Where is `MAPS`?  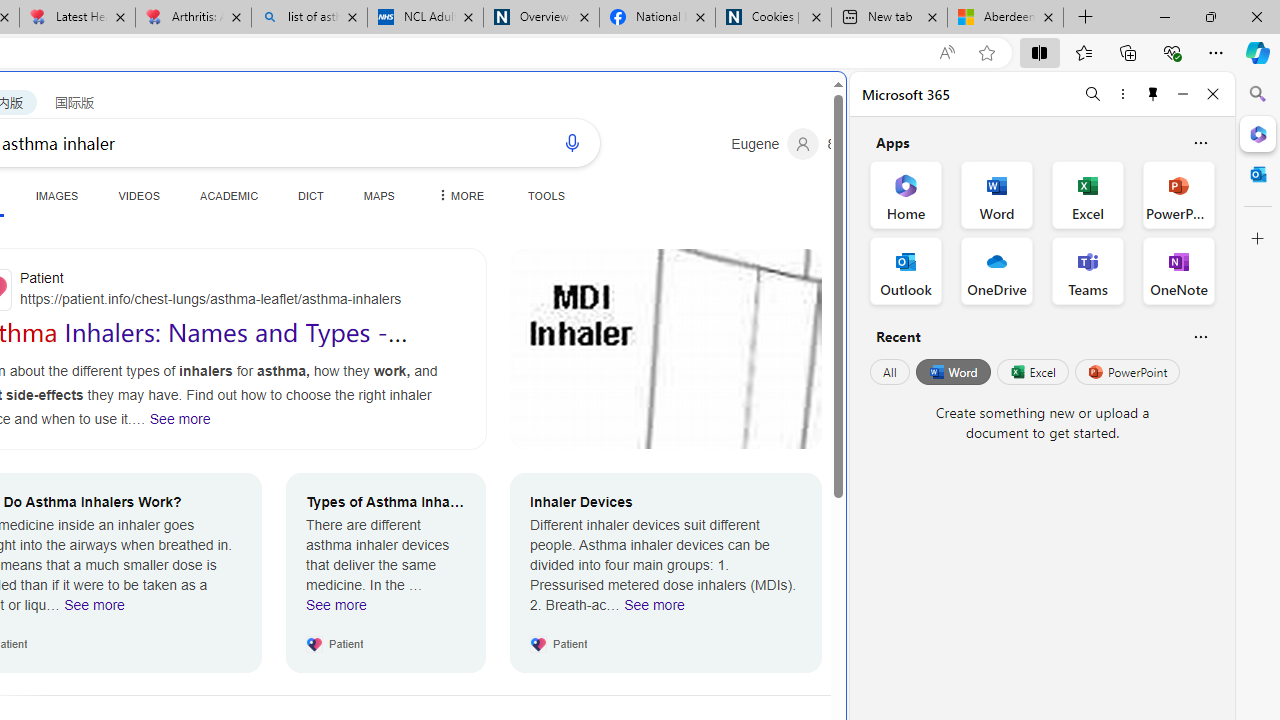 MAPS is located at coordinates (378, 195).